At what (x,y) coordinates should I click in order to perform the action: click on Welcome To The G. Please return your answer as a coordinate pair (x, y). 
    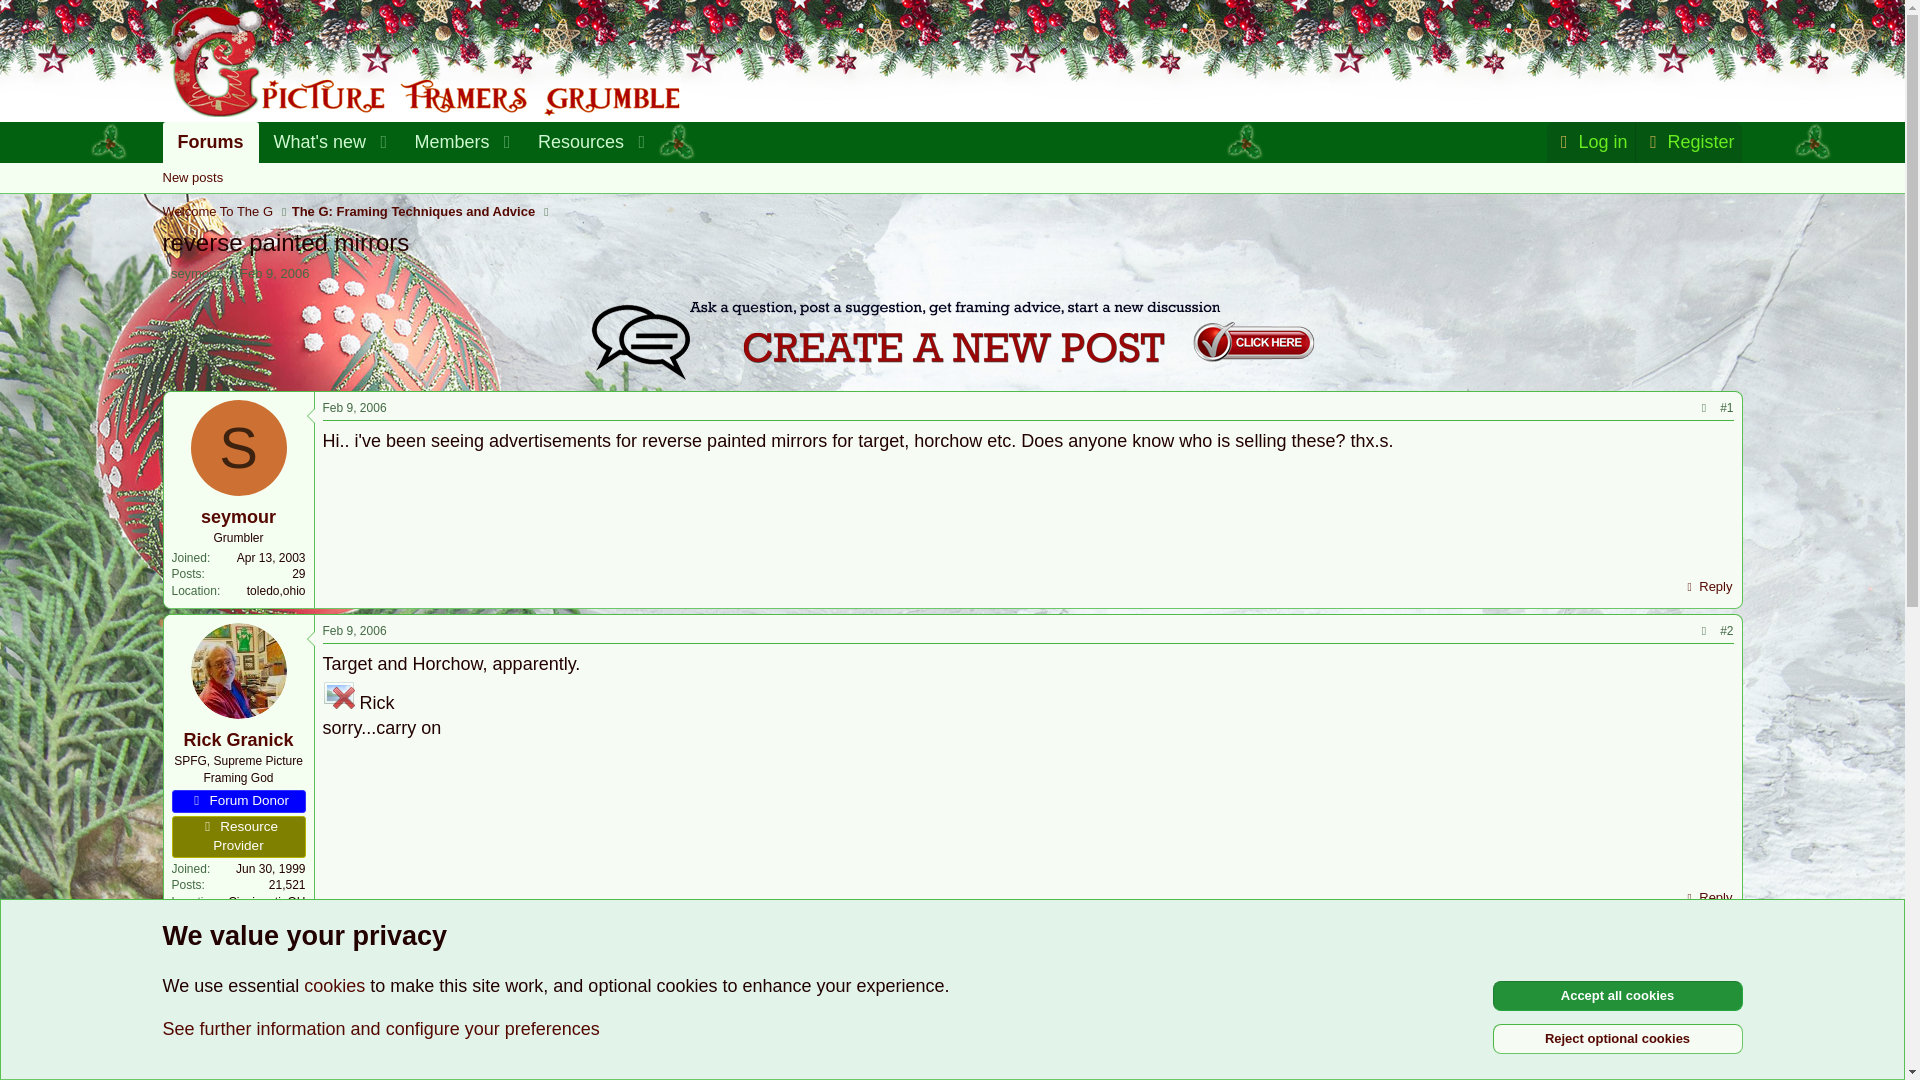
    Looking at the image, I should click on (216, 212).